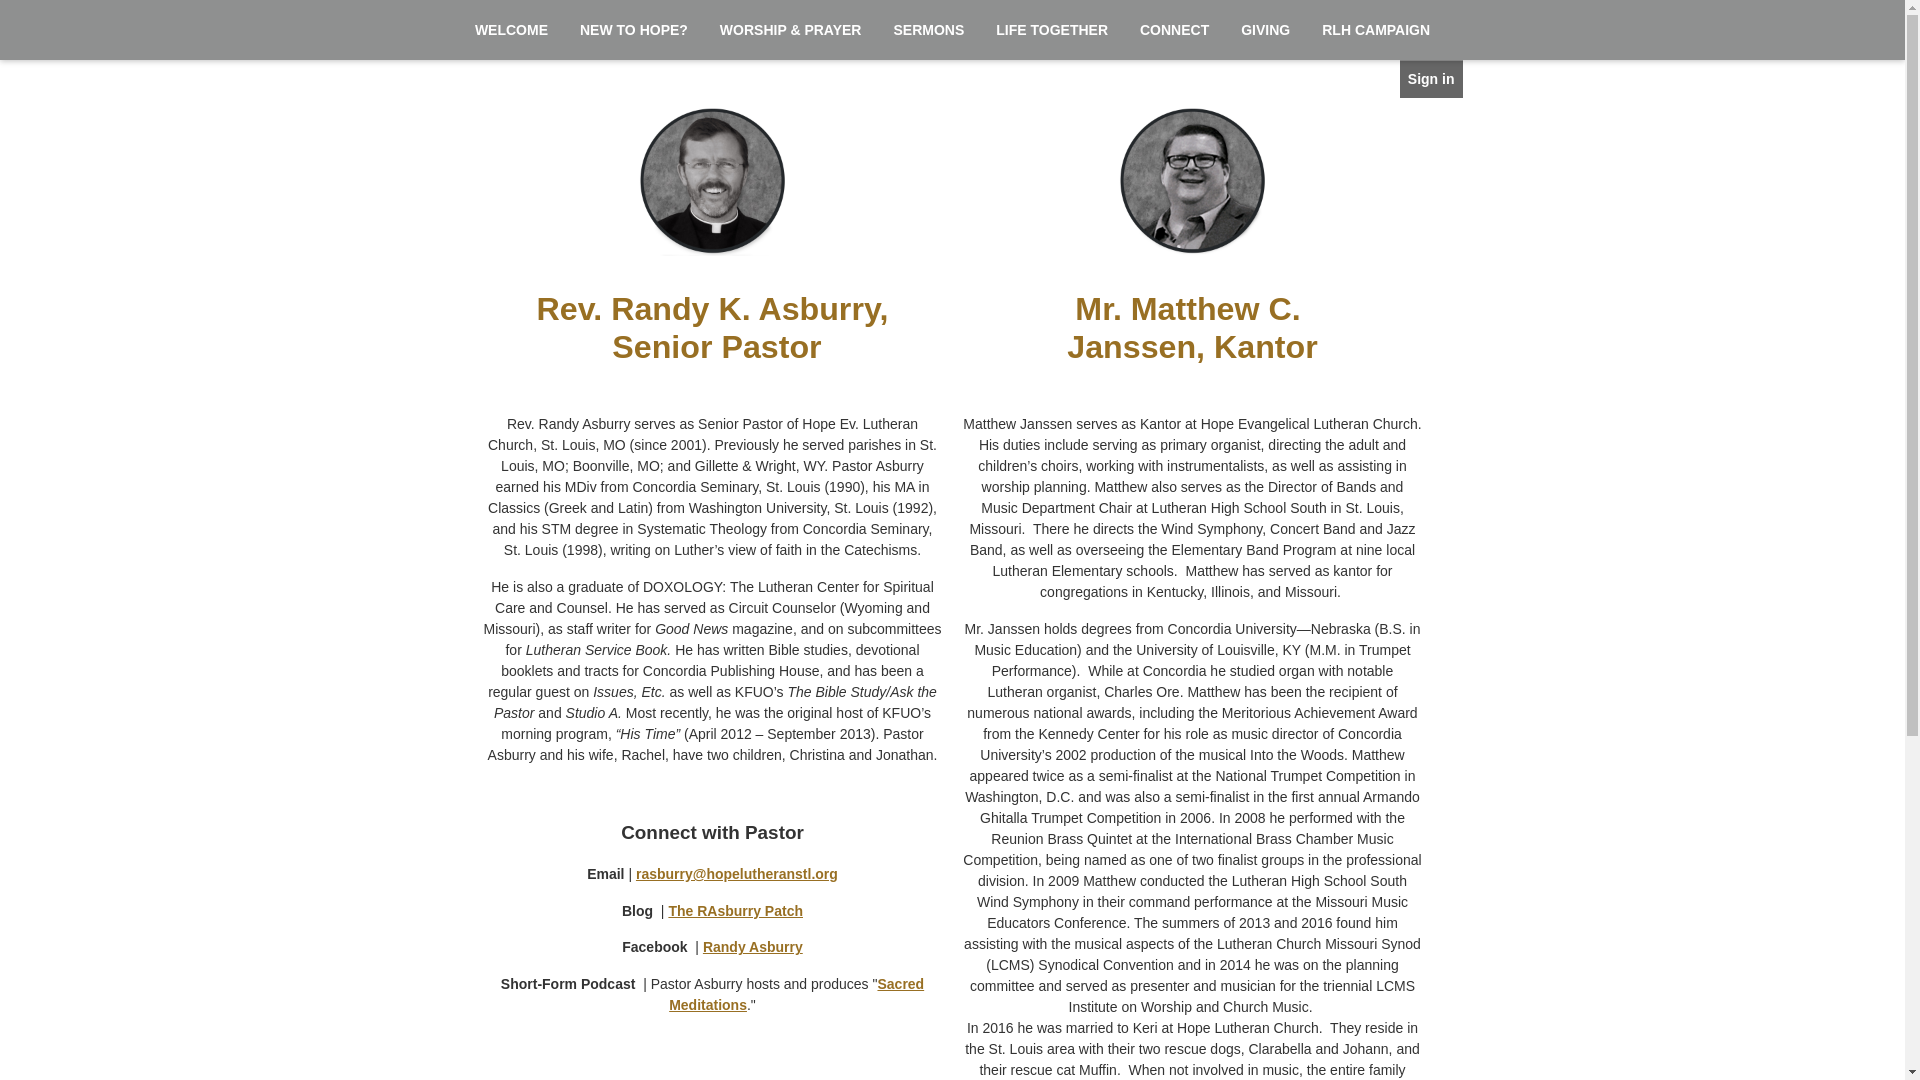  Describe the element at coordinates (1432, 79) in the screenshot. I see `Sign in` at that location.